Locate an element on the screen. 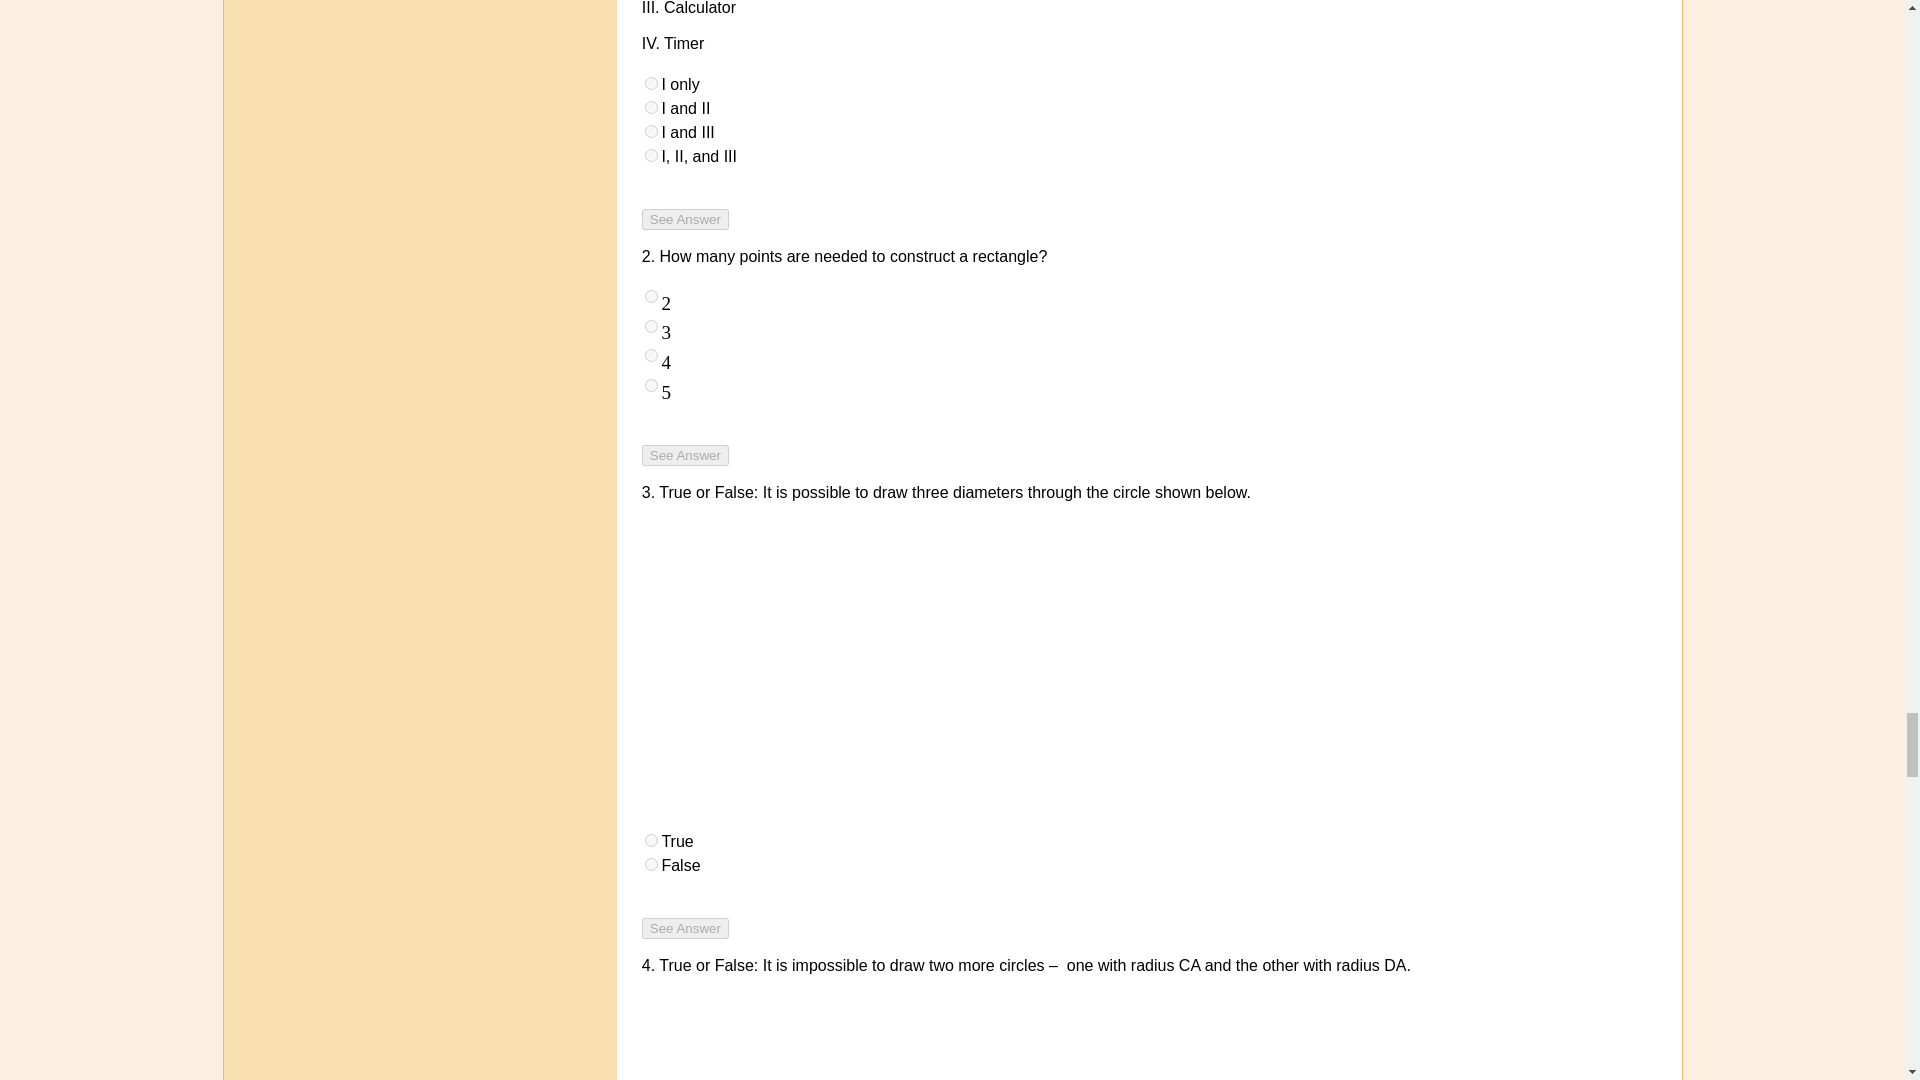  7338 is located at coordinates (652, 864).